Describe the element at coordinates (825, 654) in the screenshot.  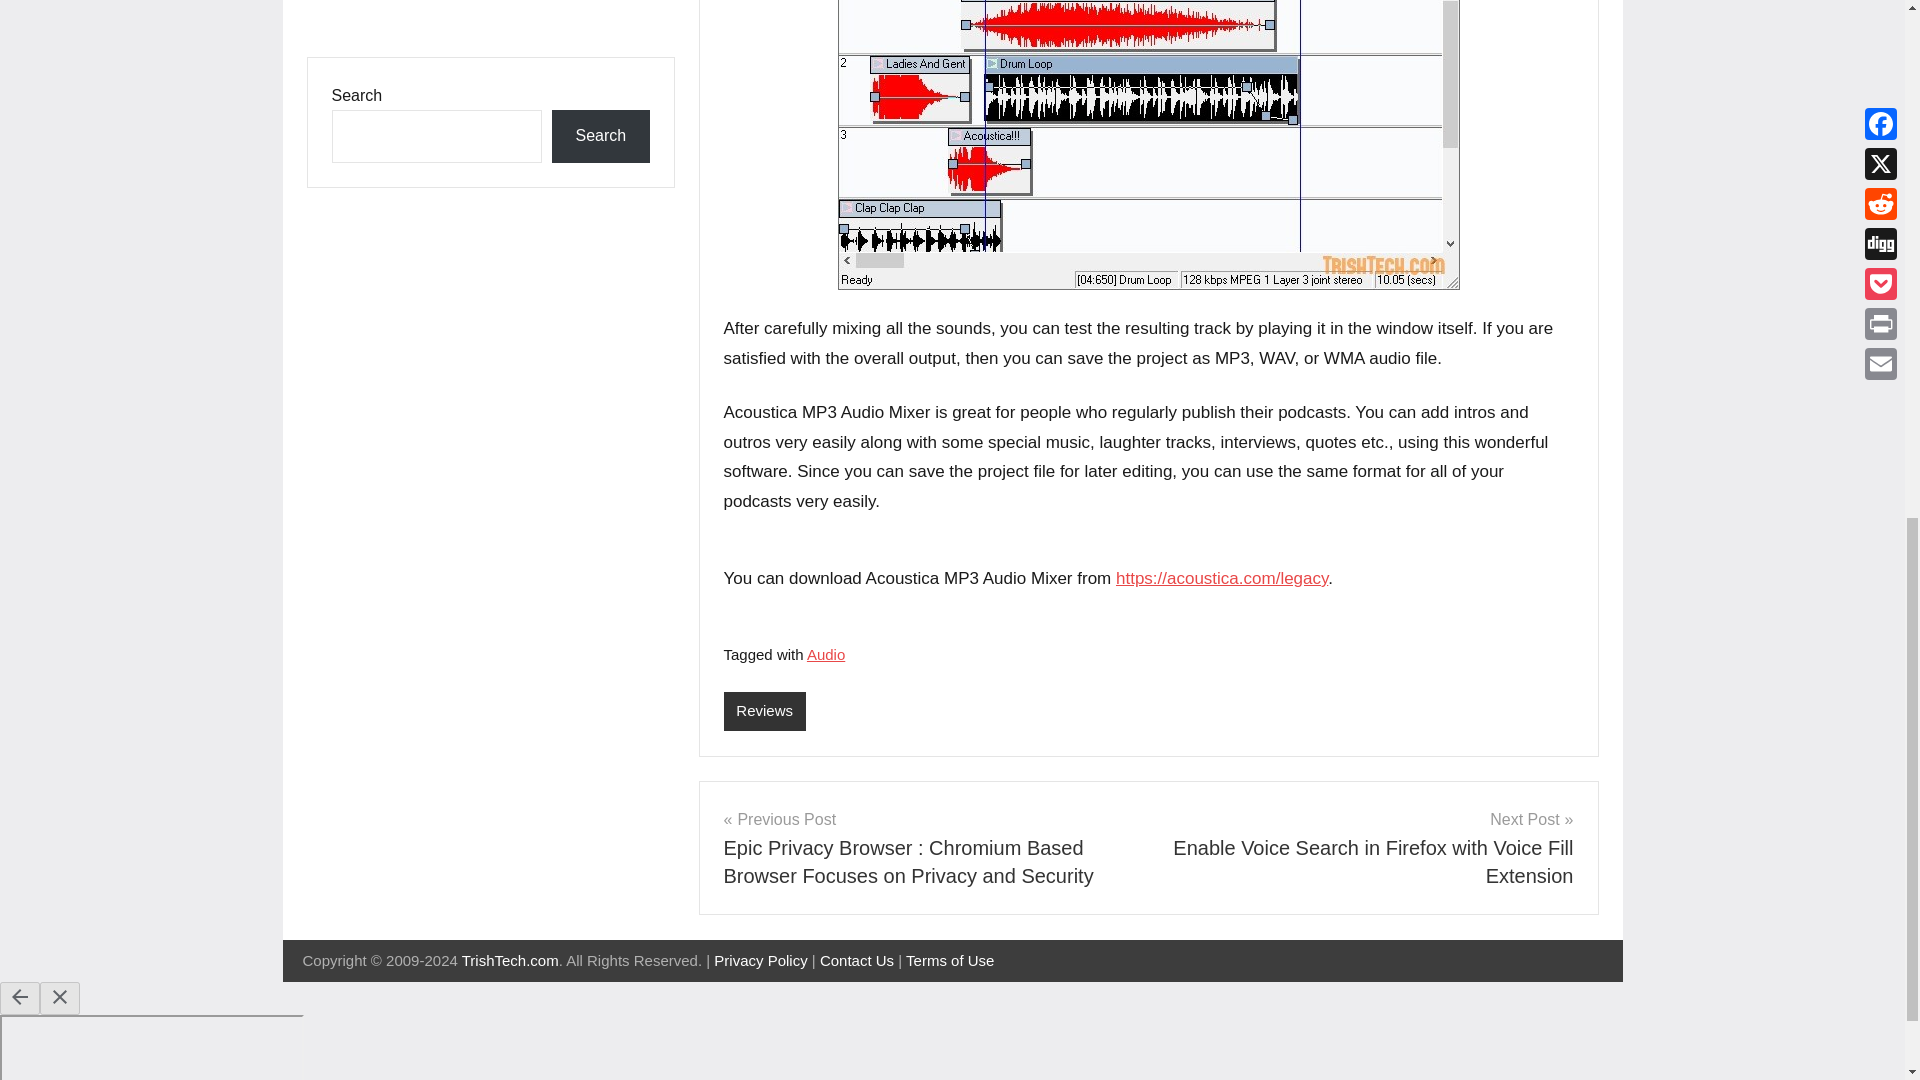
I see `Audio` at that location.